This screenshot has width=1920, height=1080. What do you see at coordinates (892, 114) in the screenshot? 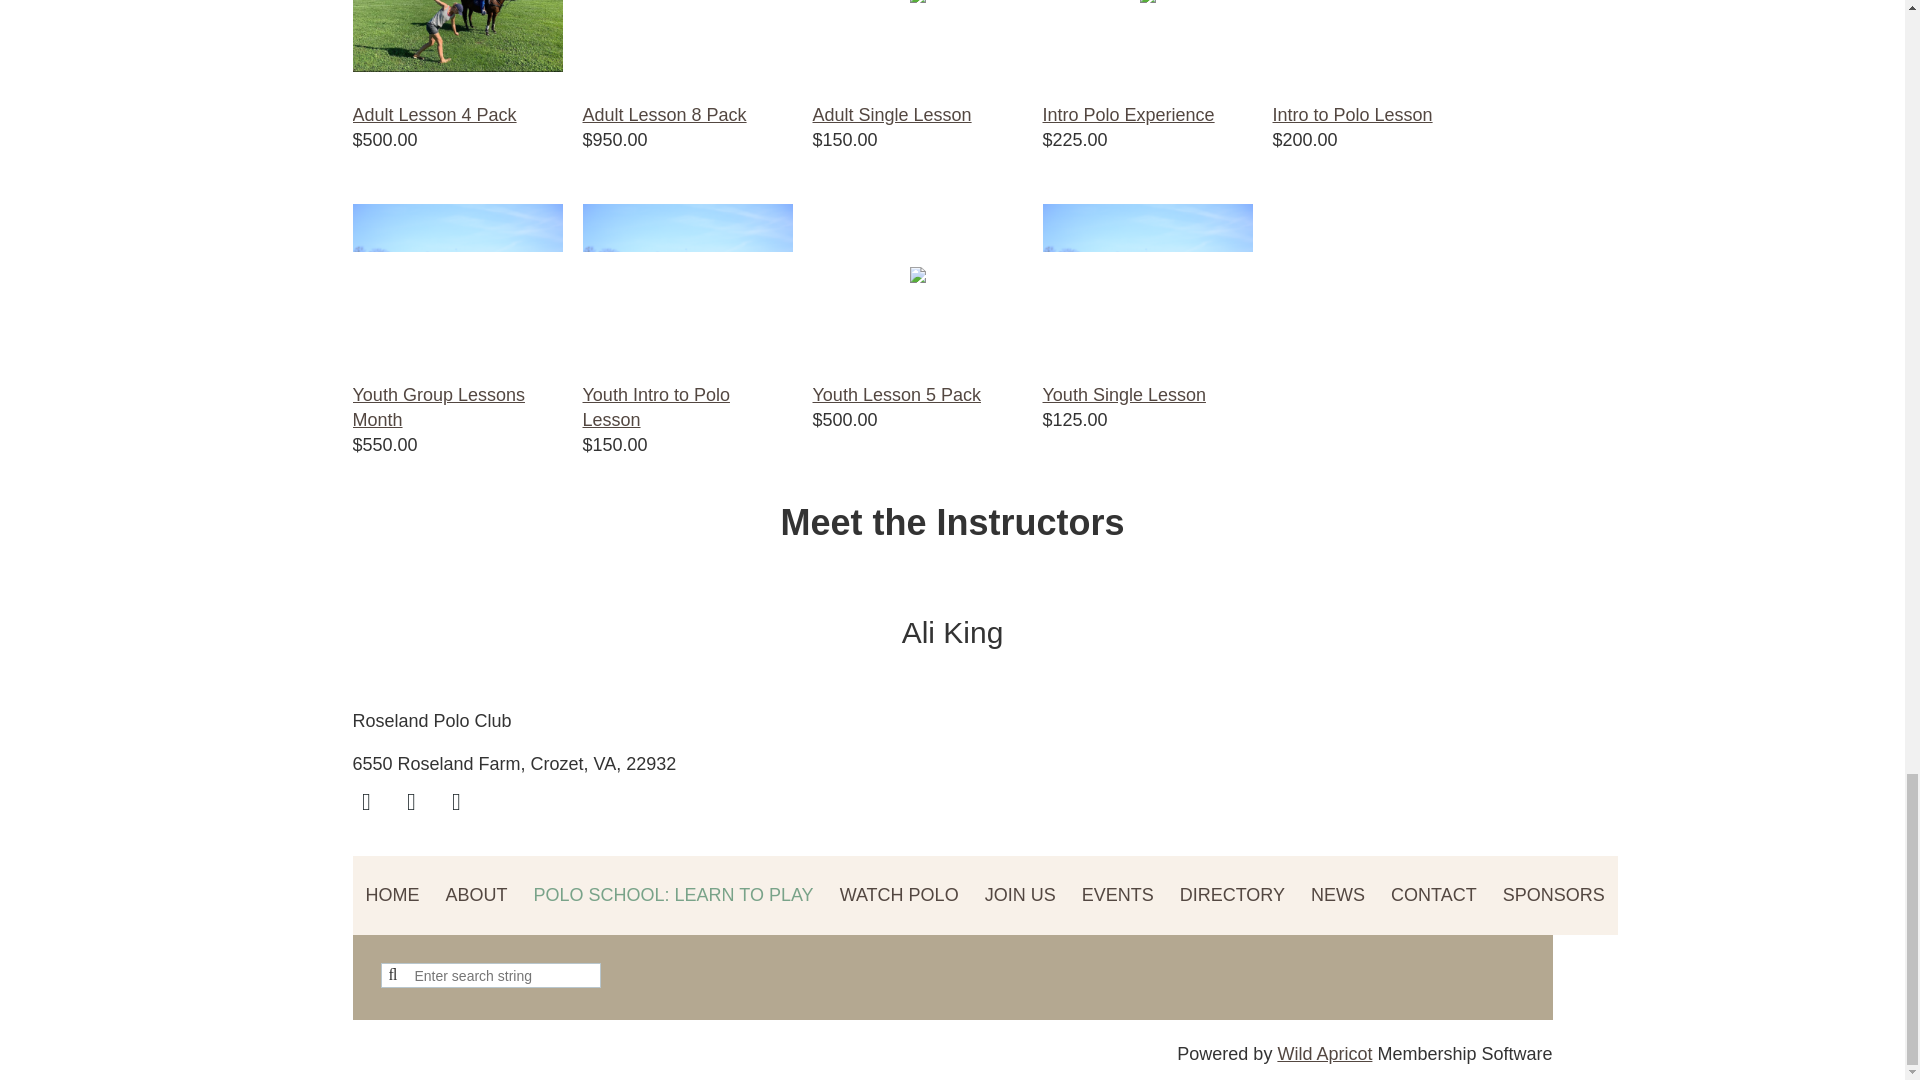
I see `Adult Single Lesson` at bounding box center [892, 114].